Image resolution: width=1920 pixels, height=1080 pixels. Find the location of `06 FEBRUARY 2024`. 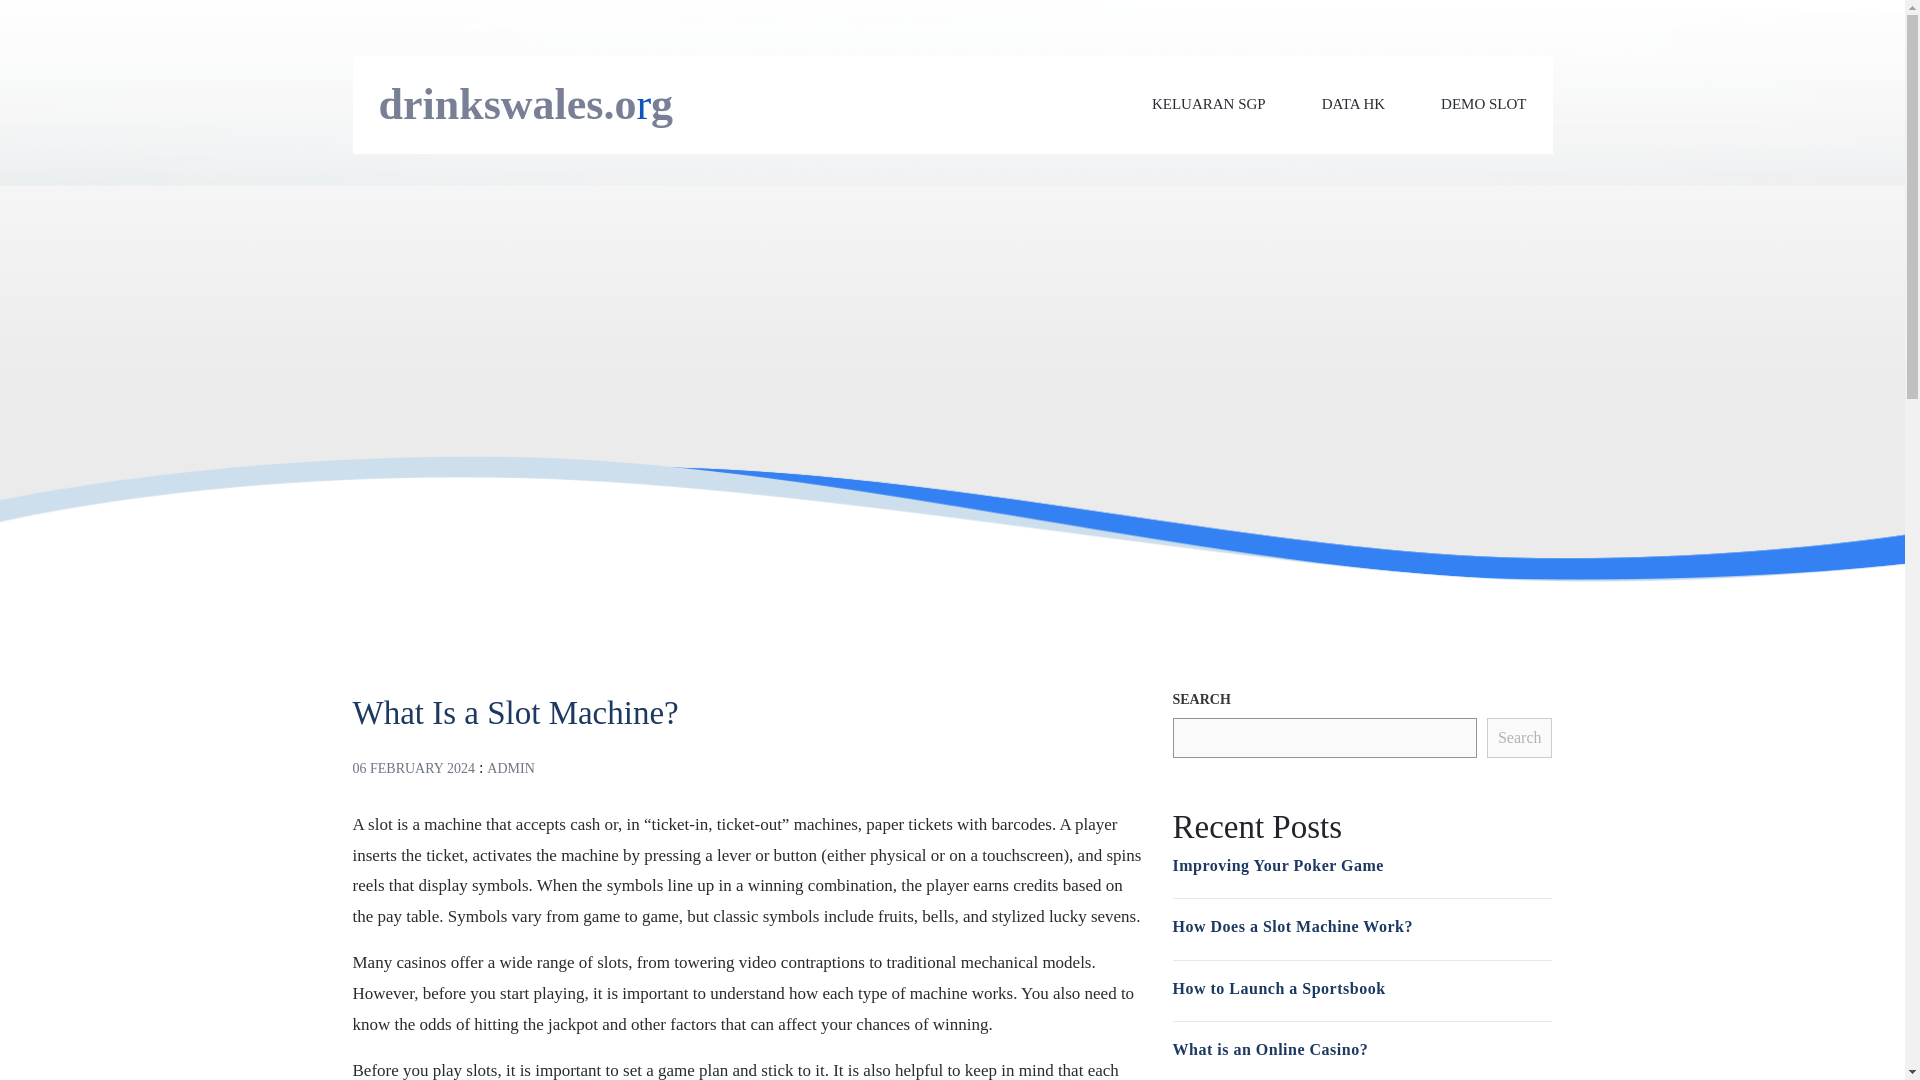

06 FEBRUARY 2024 is located at coordinates (412, 768).